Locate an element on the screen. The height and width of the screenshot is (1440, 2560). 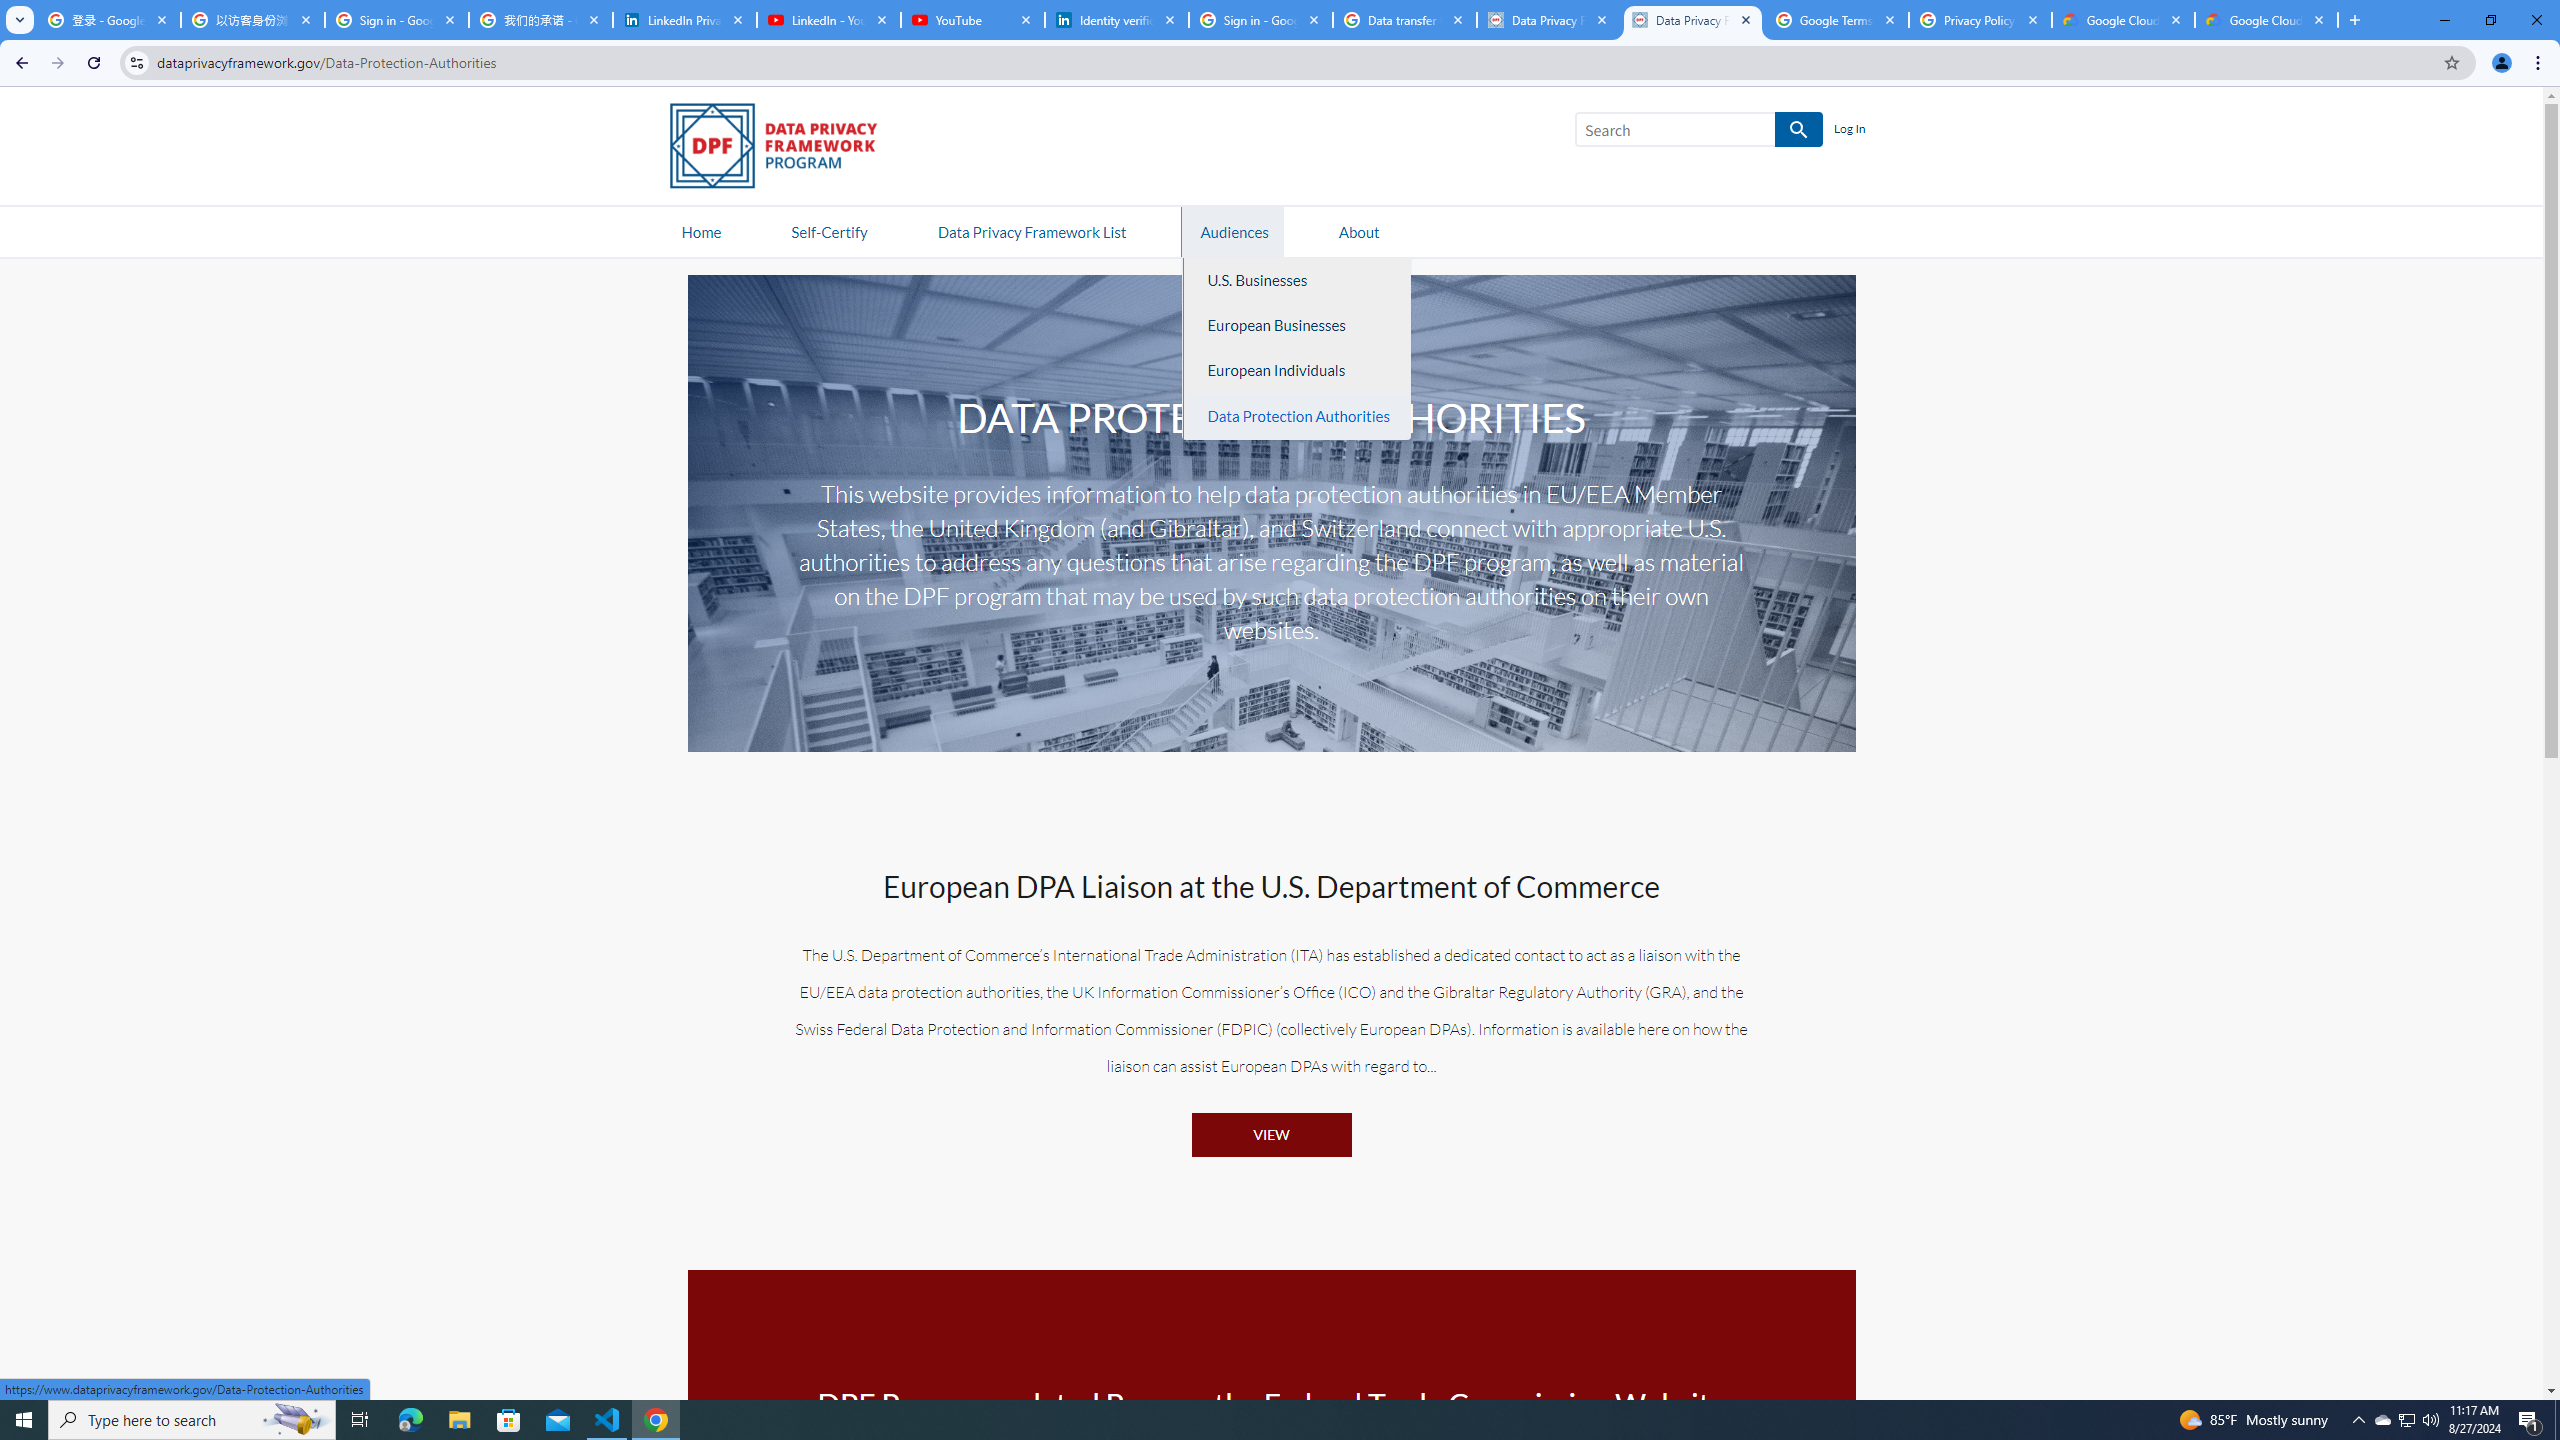
European Businesses is located at coordinates (1298, 325).